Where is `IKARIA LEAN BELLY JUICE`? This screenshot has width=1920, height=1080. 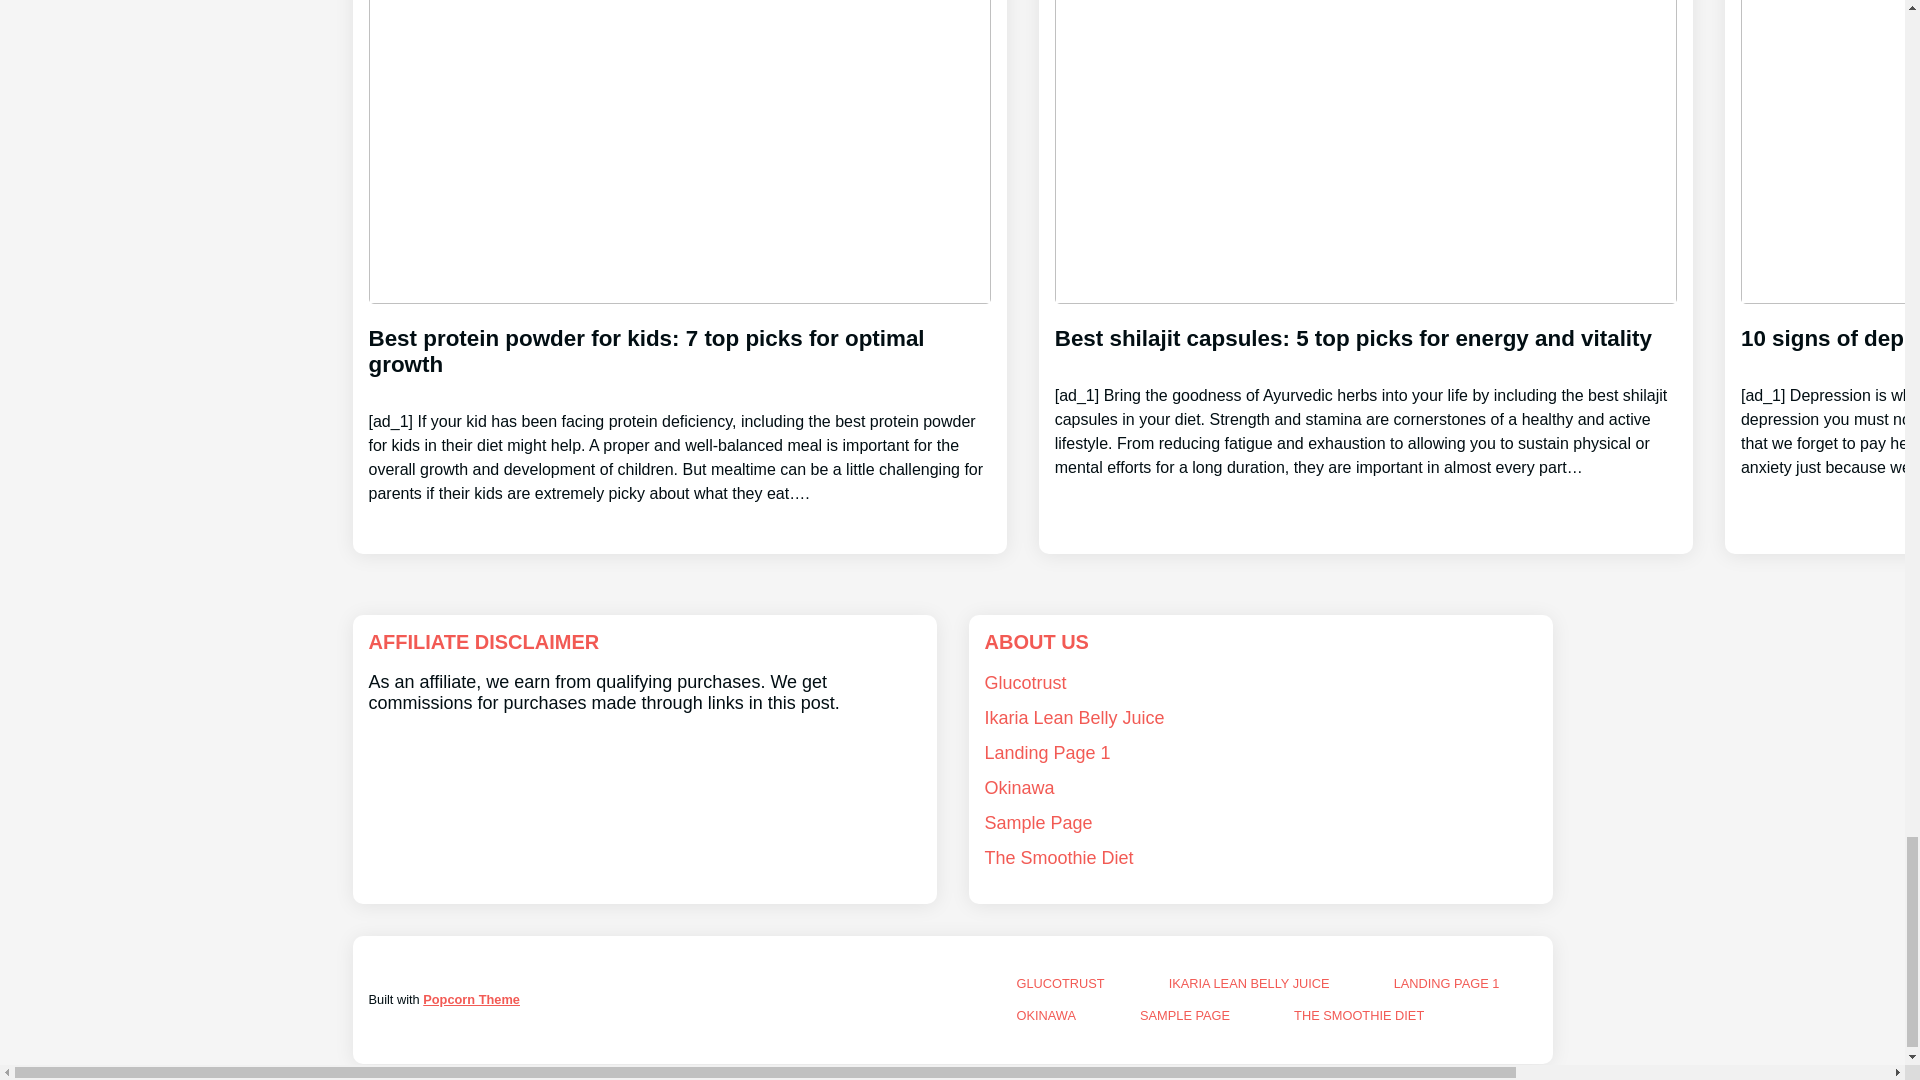 IKARIA LEAN BELLY JUICE is located at coordinates (1250, 984).